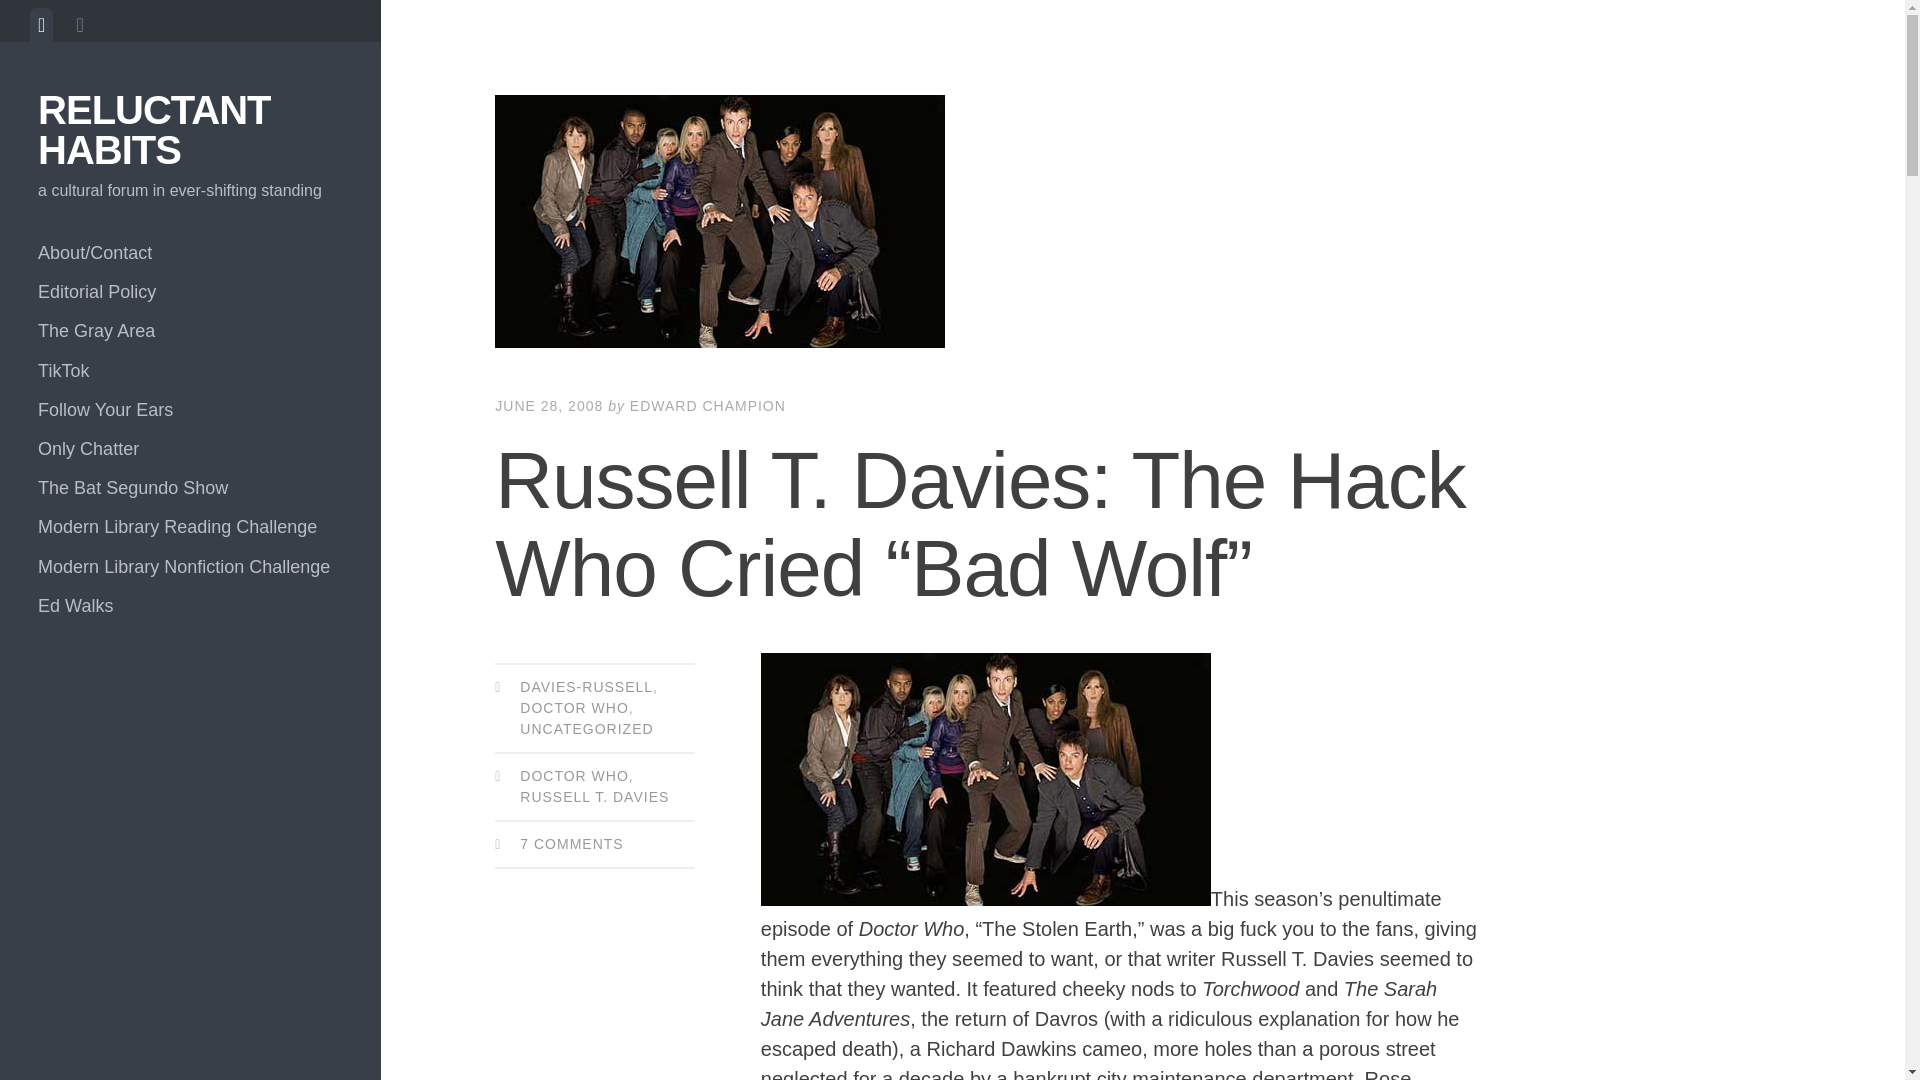 This screenshot has height=1080, width=1920. What do you see at coordinates (190, 567) in the screenshot?
I see `Modern Library Nonfiction Challenge` at bounding box center [190, 567].